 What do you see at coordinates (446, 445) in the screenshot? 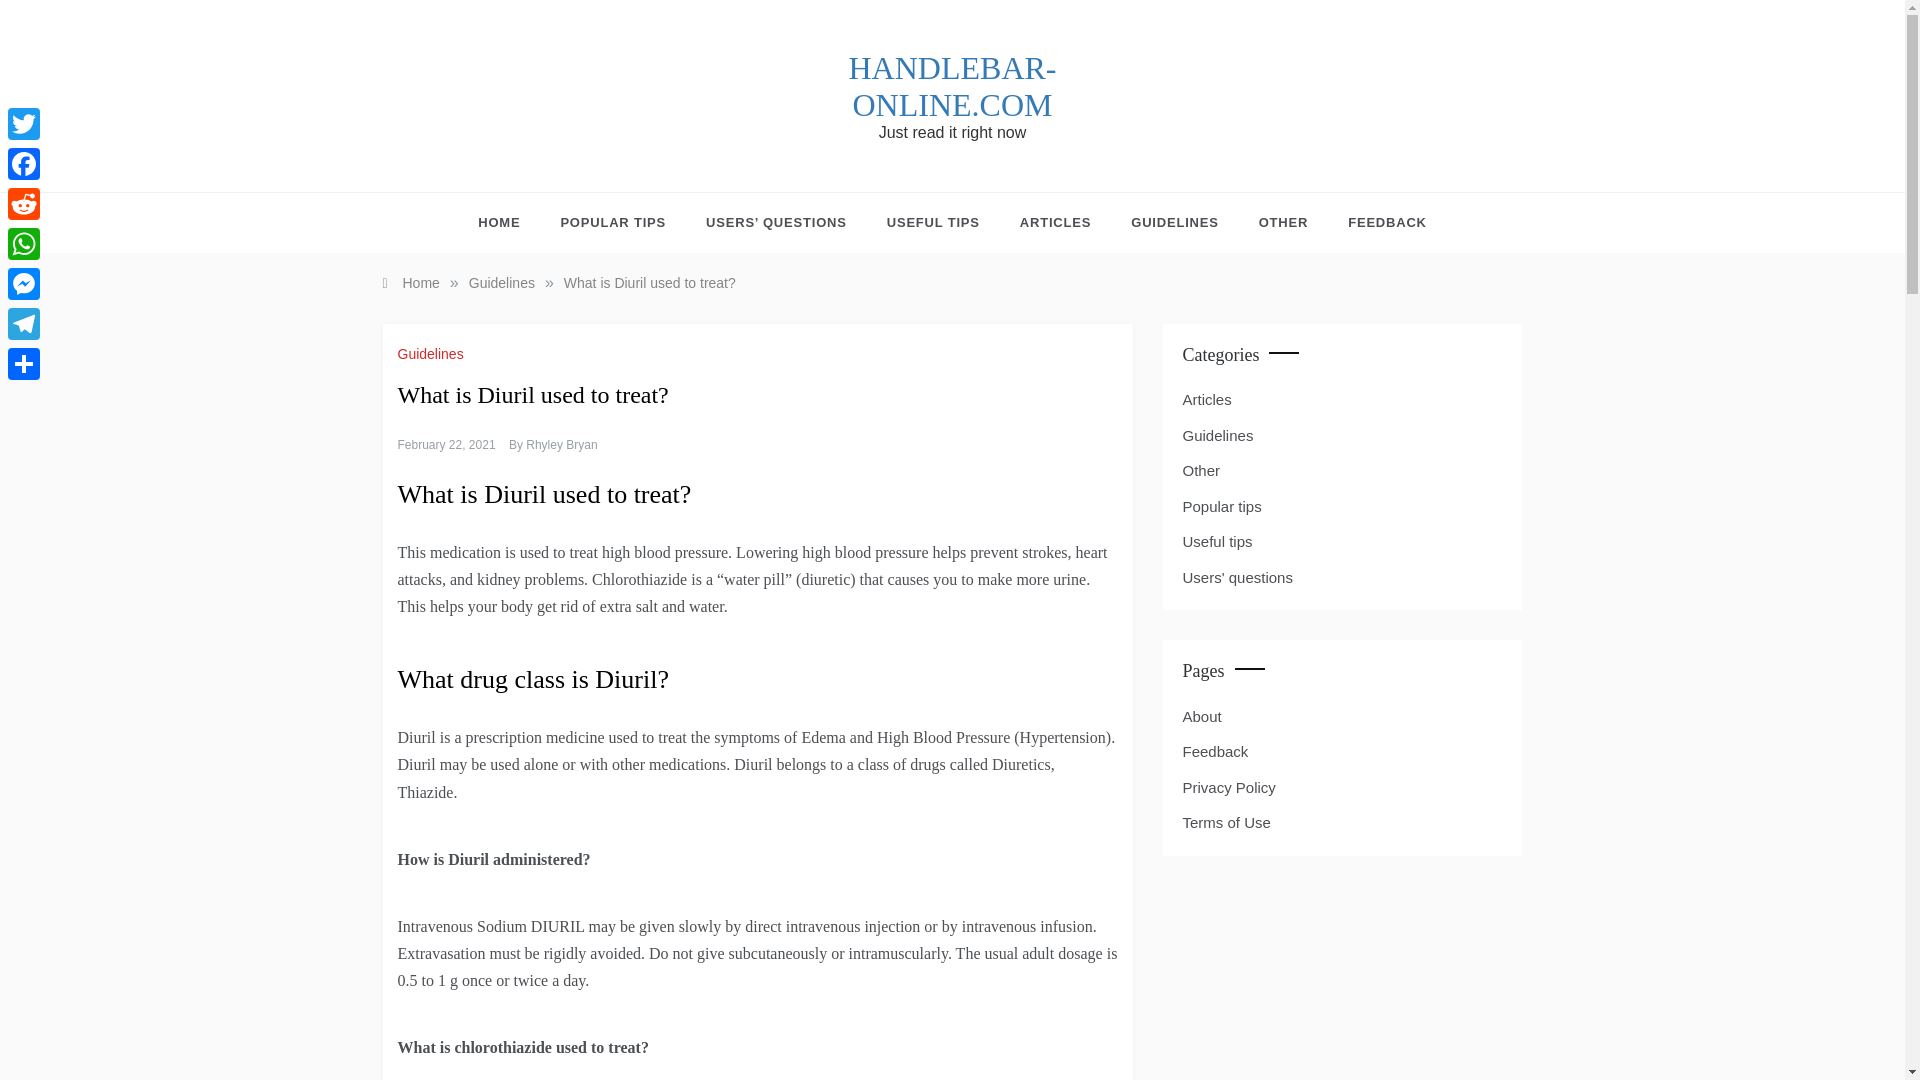
I see `February 22, 2021` at bounding box center [446, 445].